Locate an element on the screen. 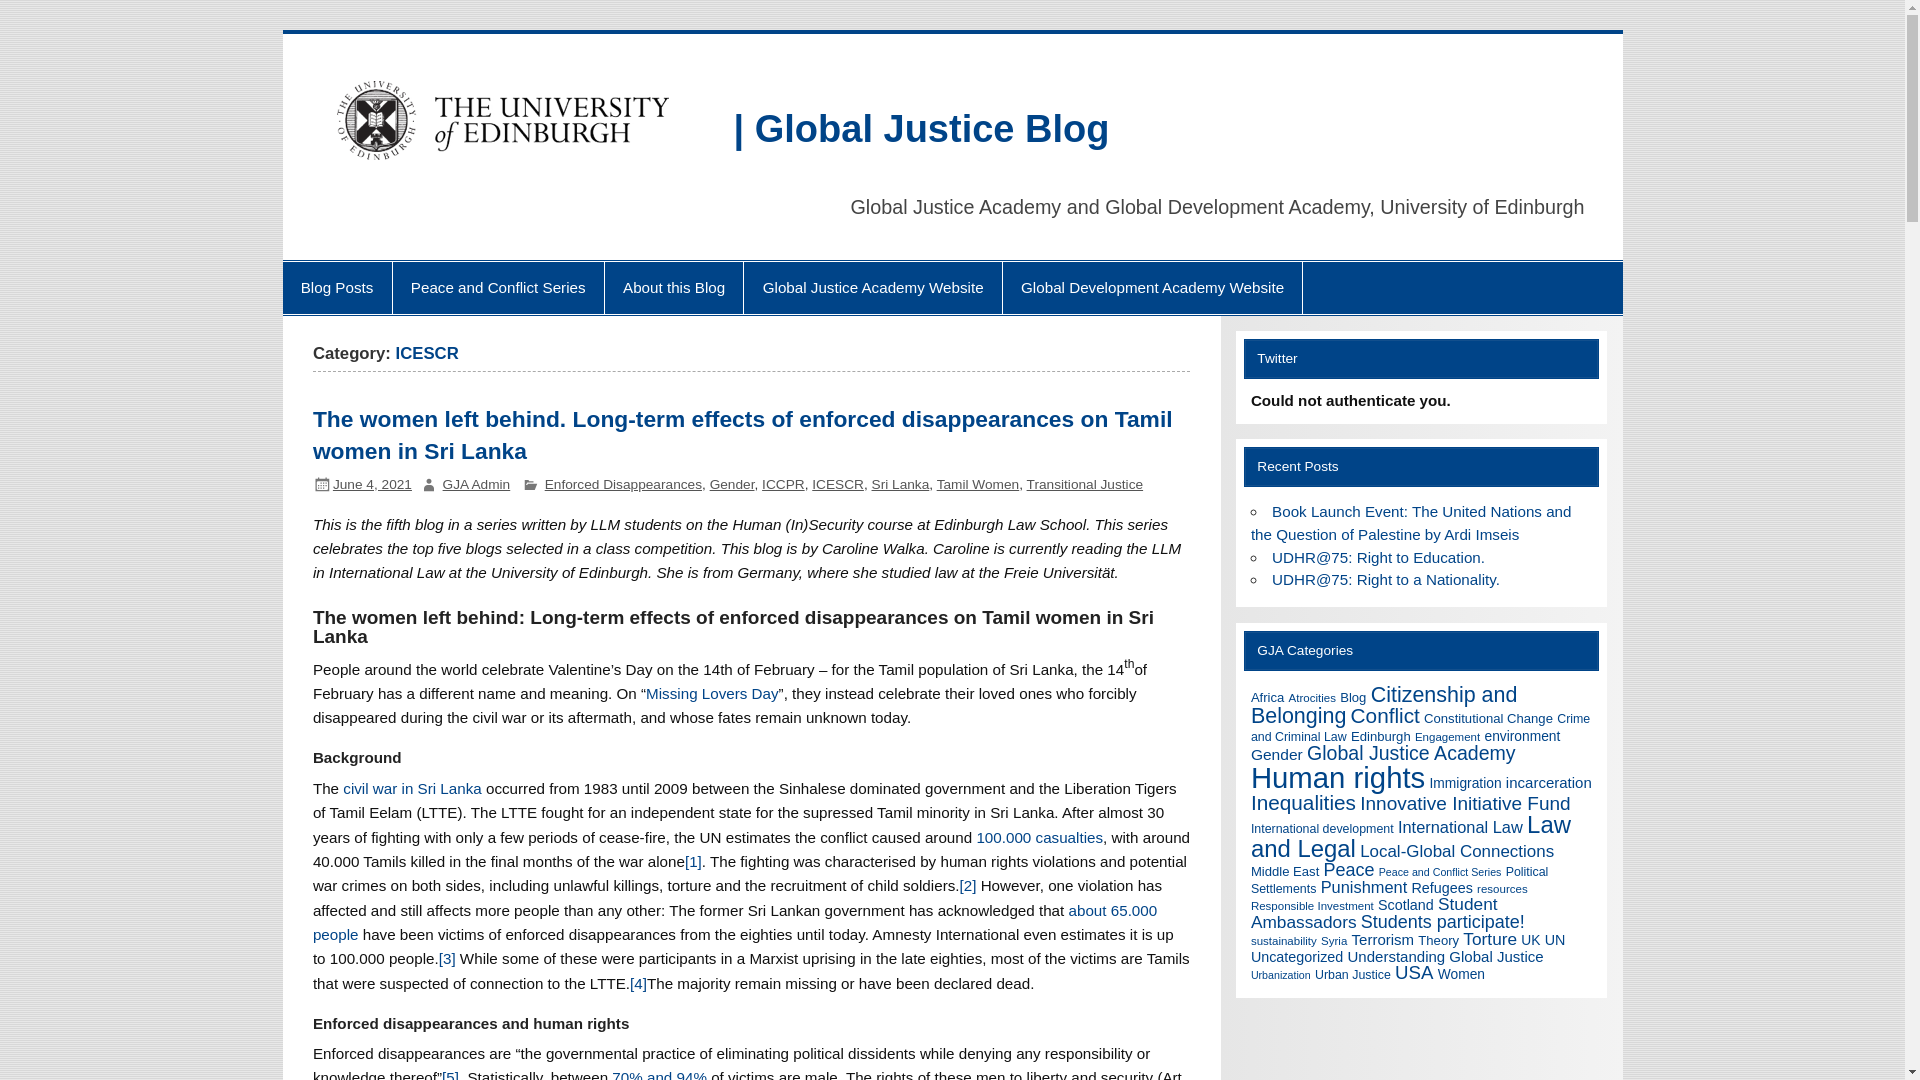  Transitional Justice is located at coordinates (1086, 484).